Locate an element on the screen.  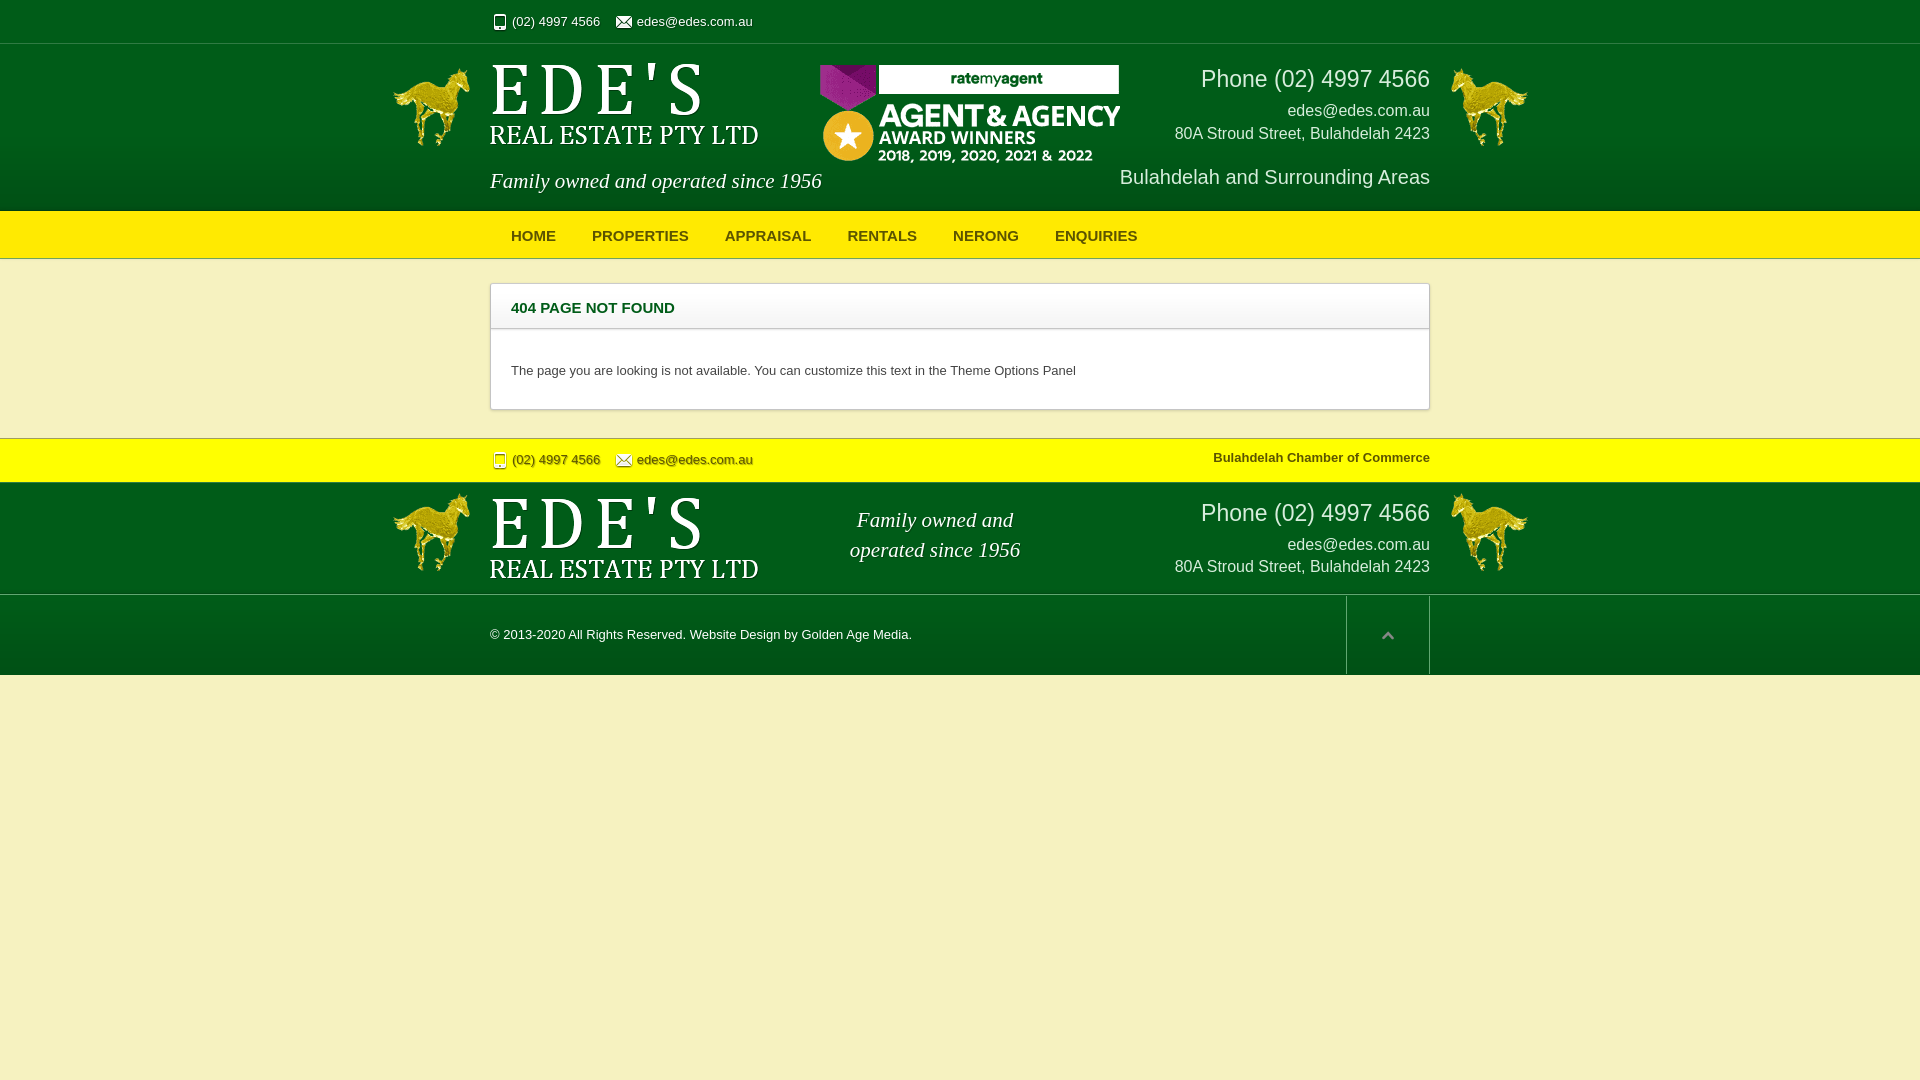
Scroll to top is located at coordinates (1388, 635).